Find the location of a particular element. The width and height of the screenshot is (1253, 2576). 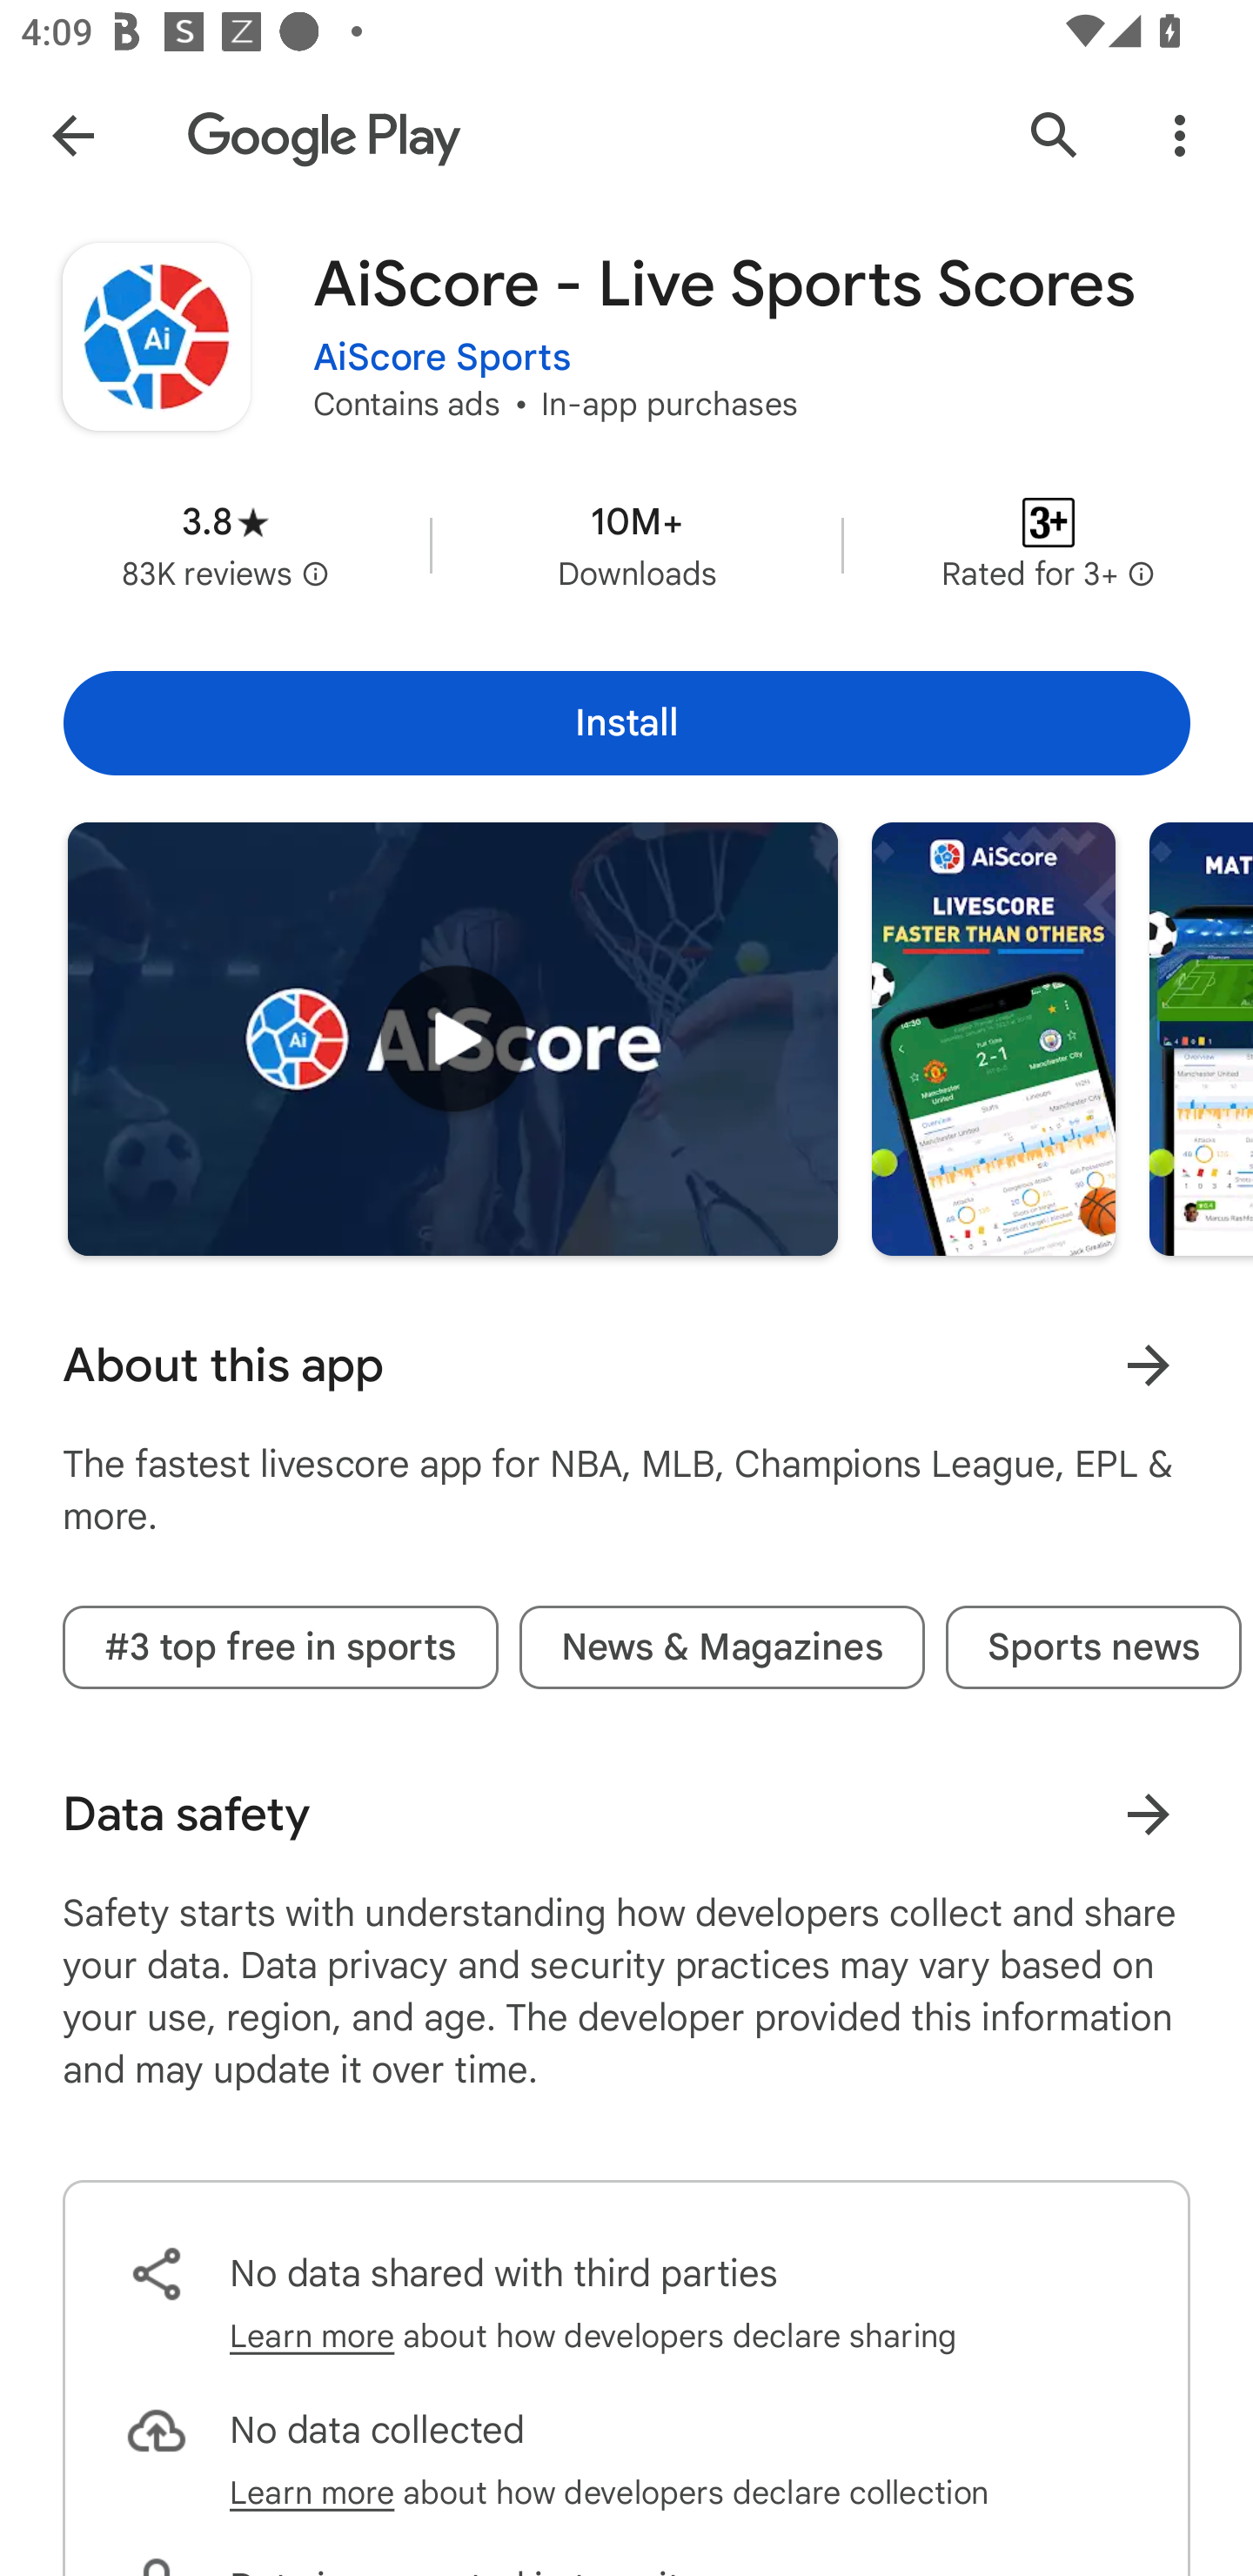

Content rating Rated for 3+ is located at coordinates (1049, 545).